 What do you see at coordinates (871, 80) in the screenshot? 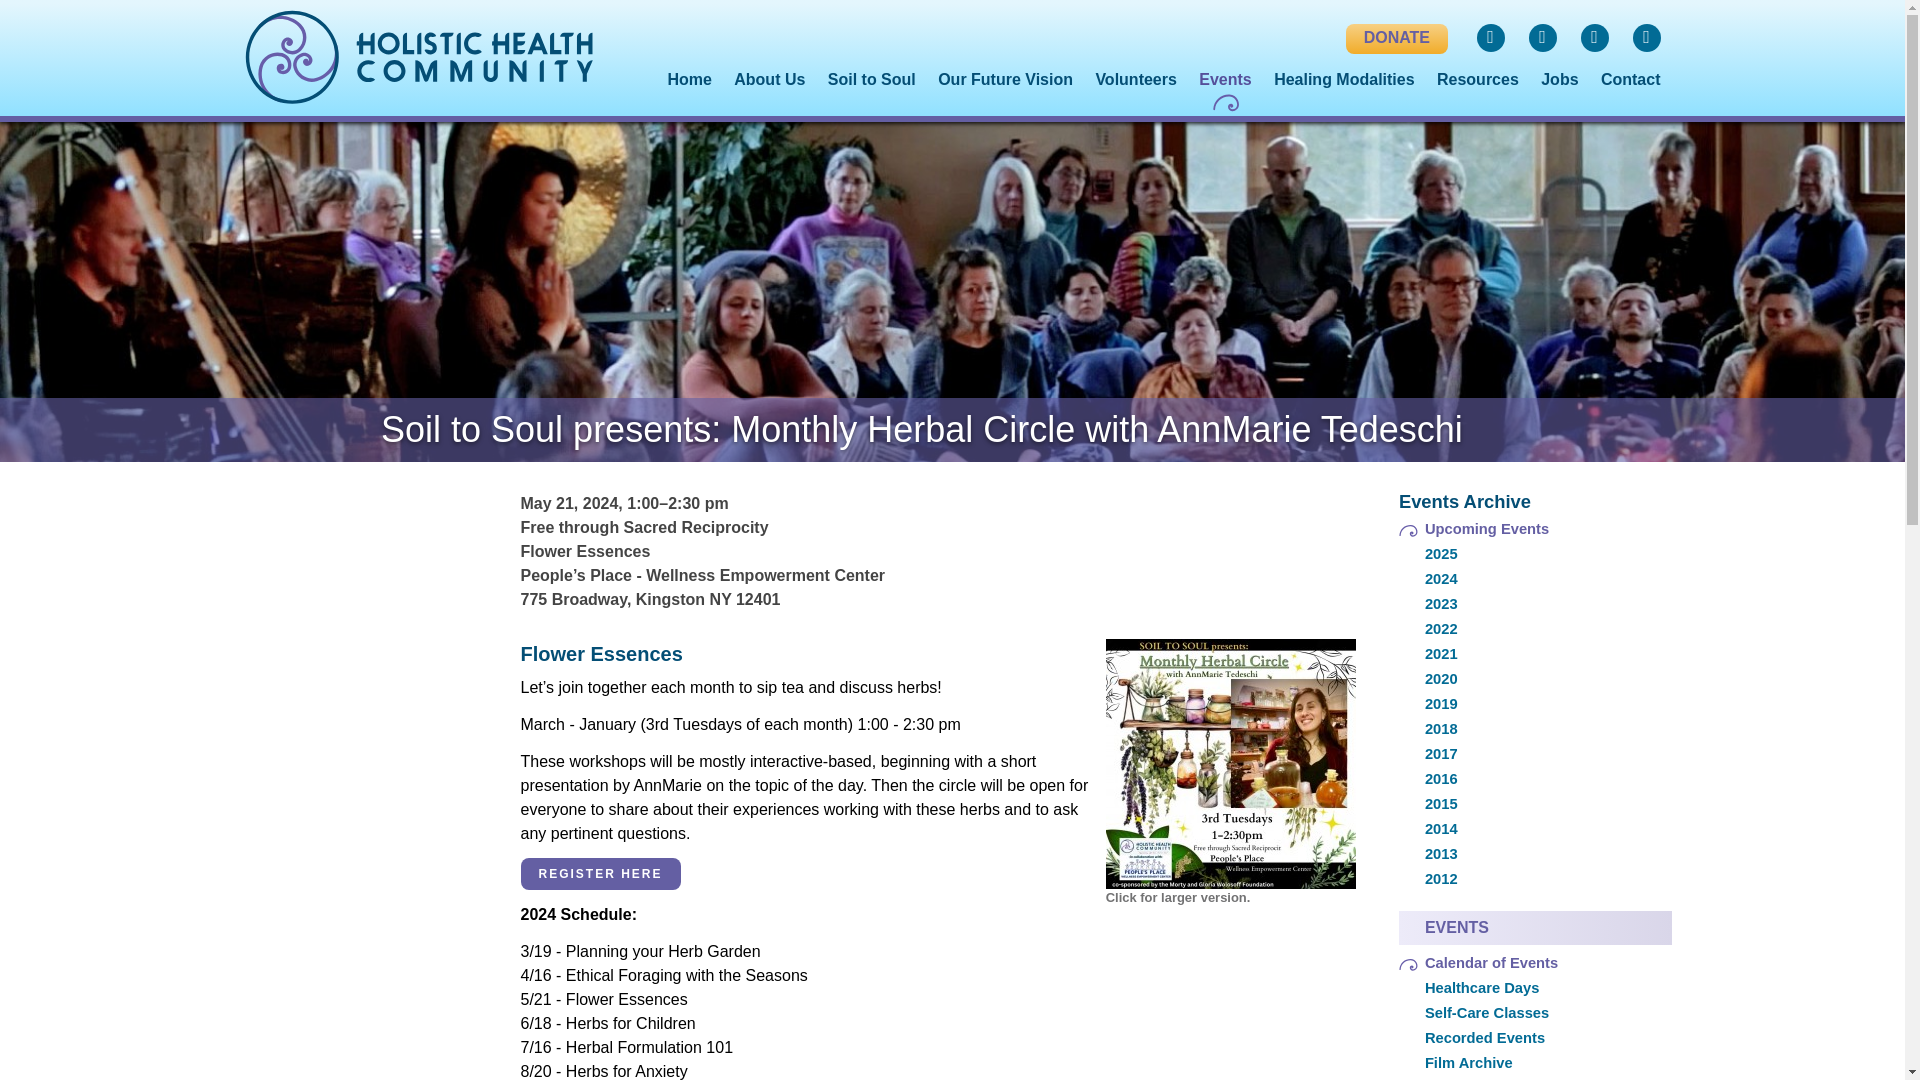
I see `Soil to Soul` at bounding box center [871, 80].